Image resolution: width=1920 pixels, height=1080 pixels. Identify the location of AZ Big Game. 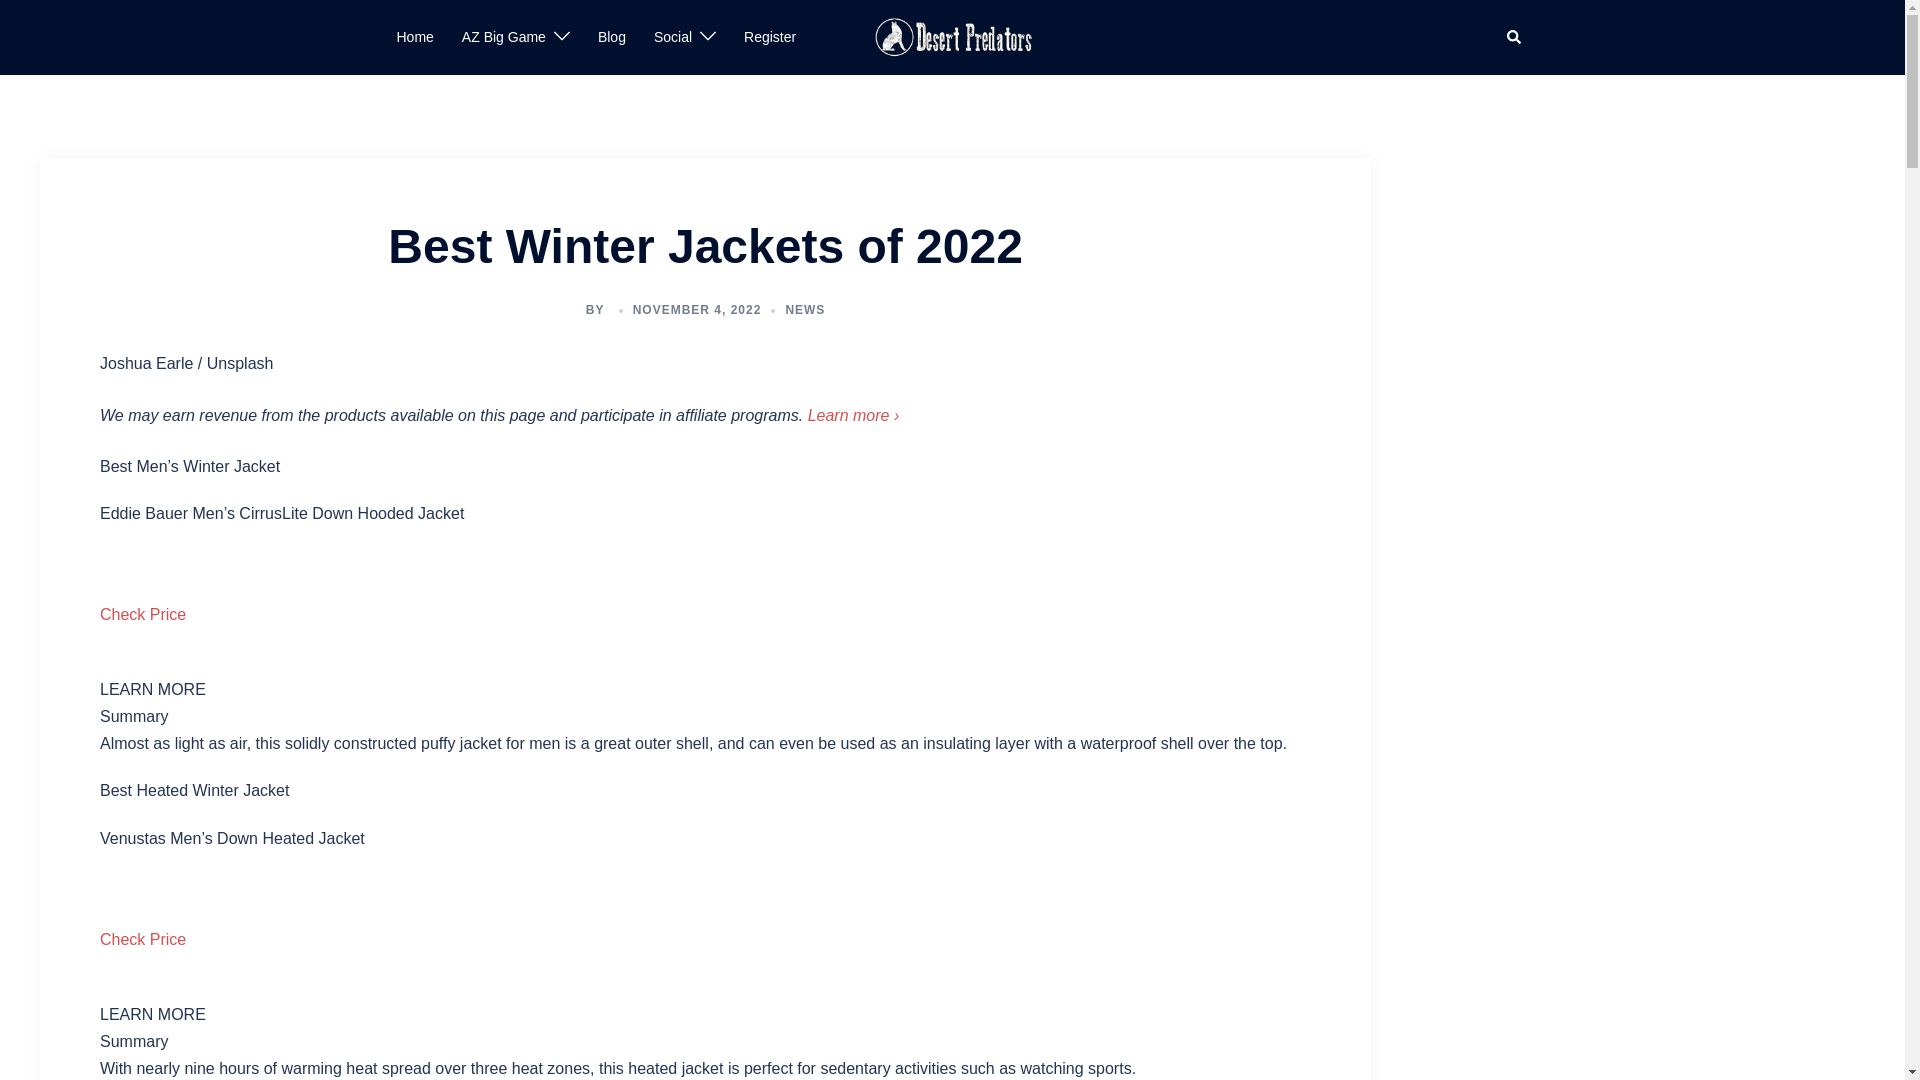
(504, 37).